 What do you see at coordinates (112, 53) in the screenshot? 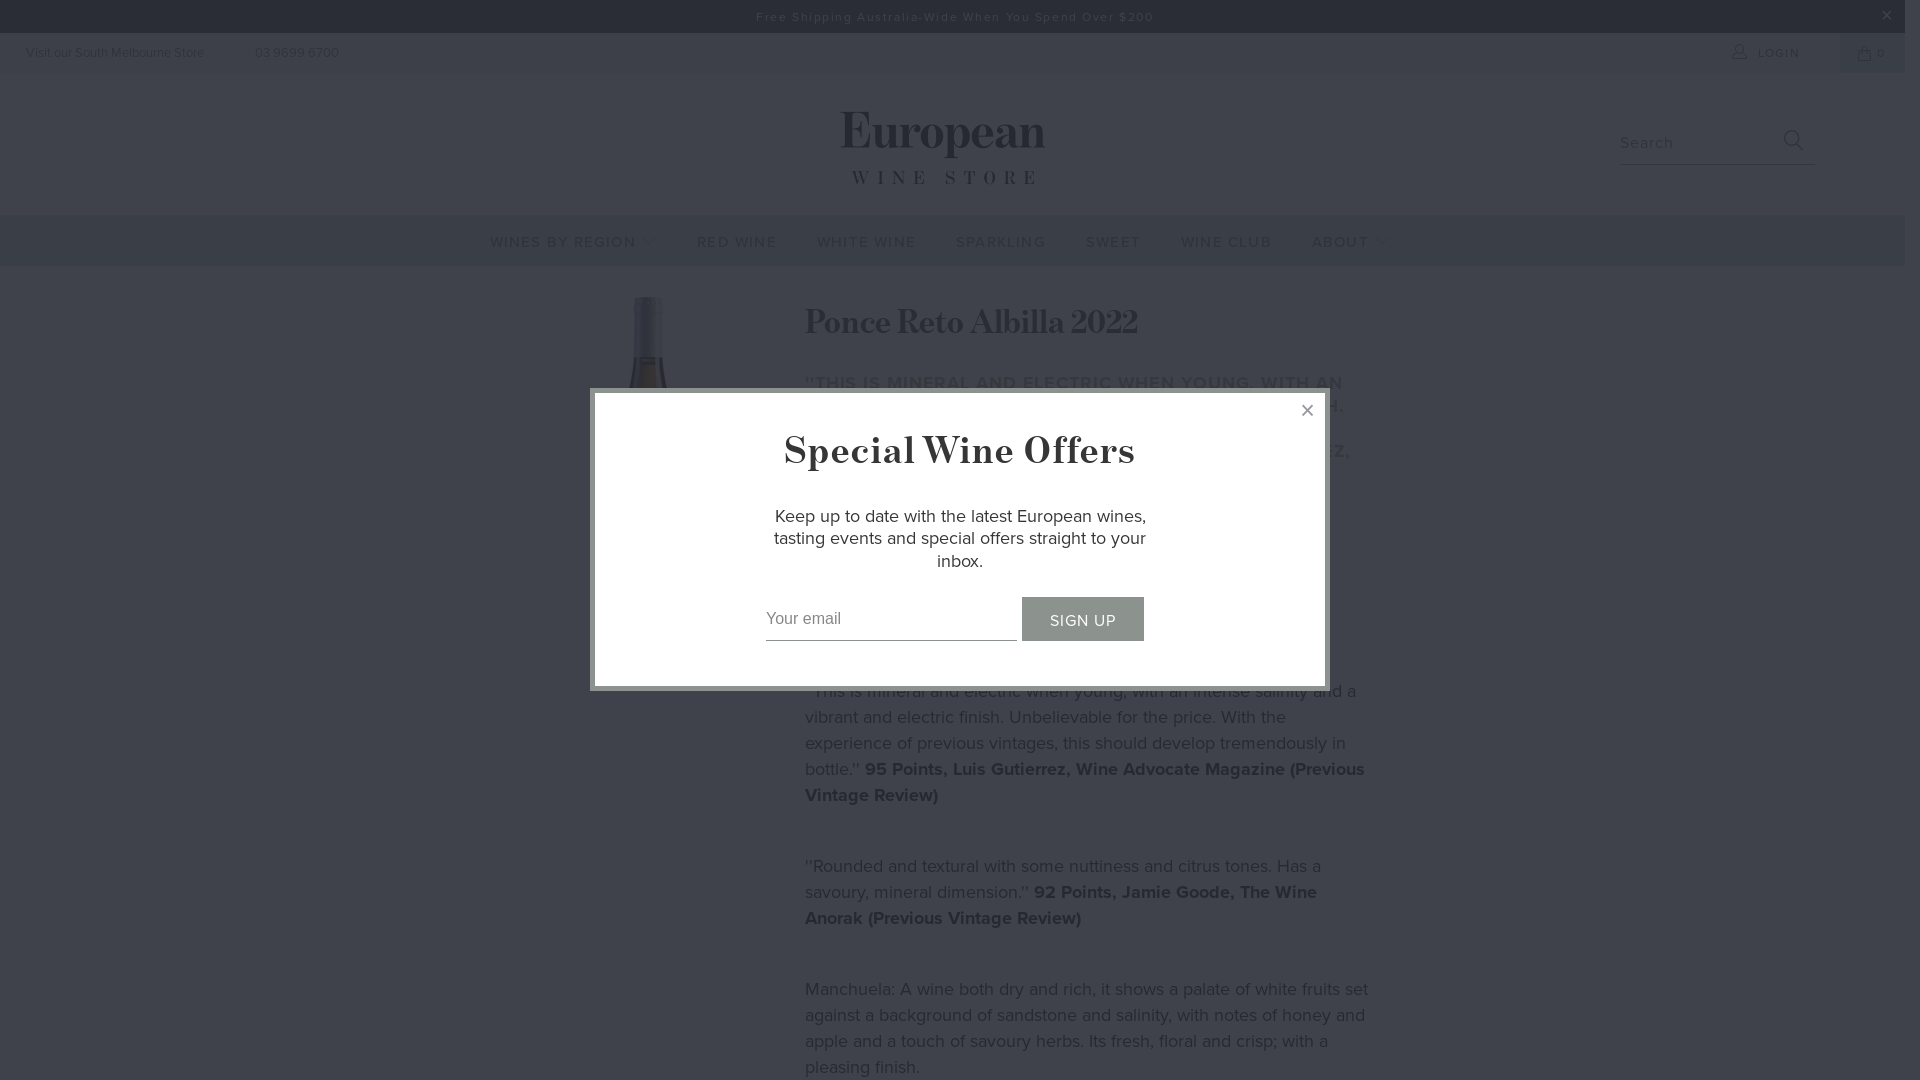
I see `Visit our South Melbourne Store` at bounding box center [112, 53].